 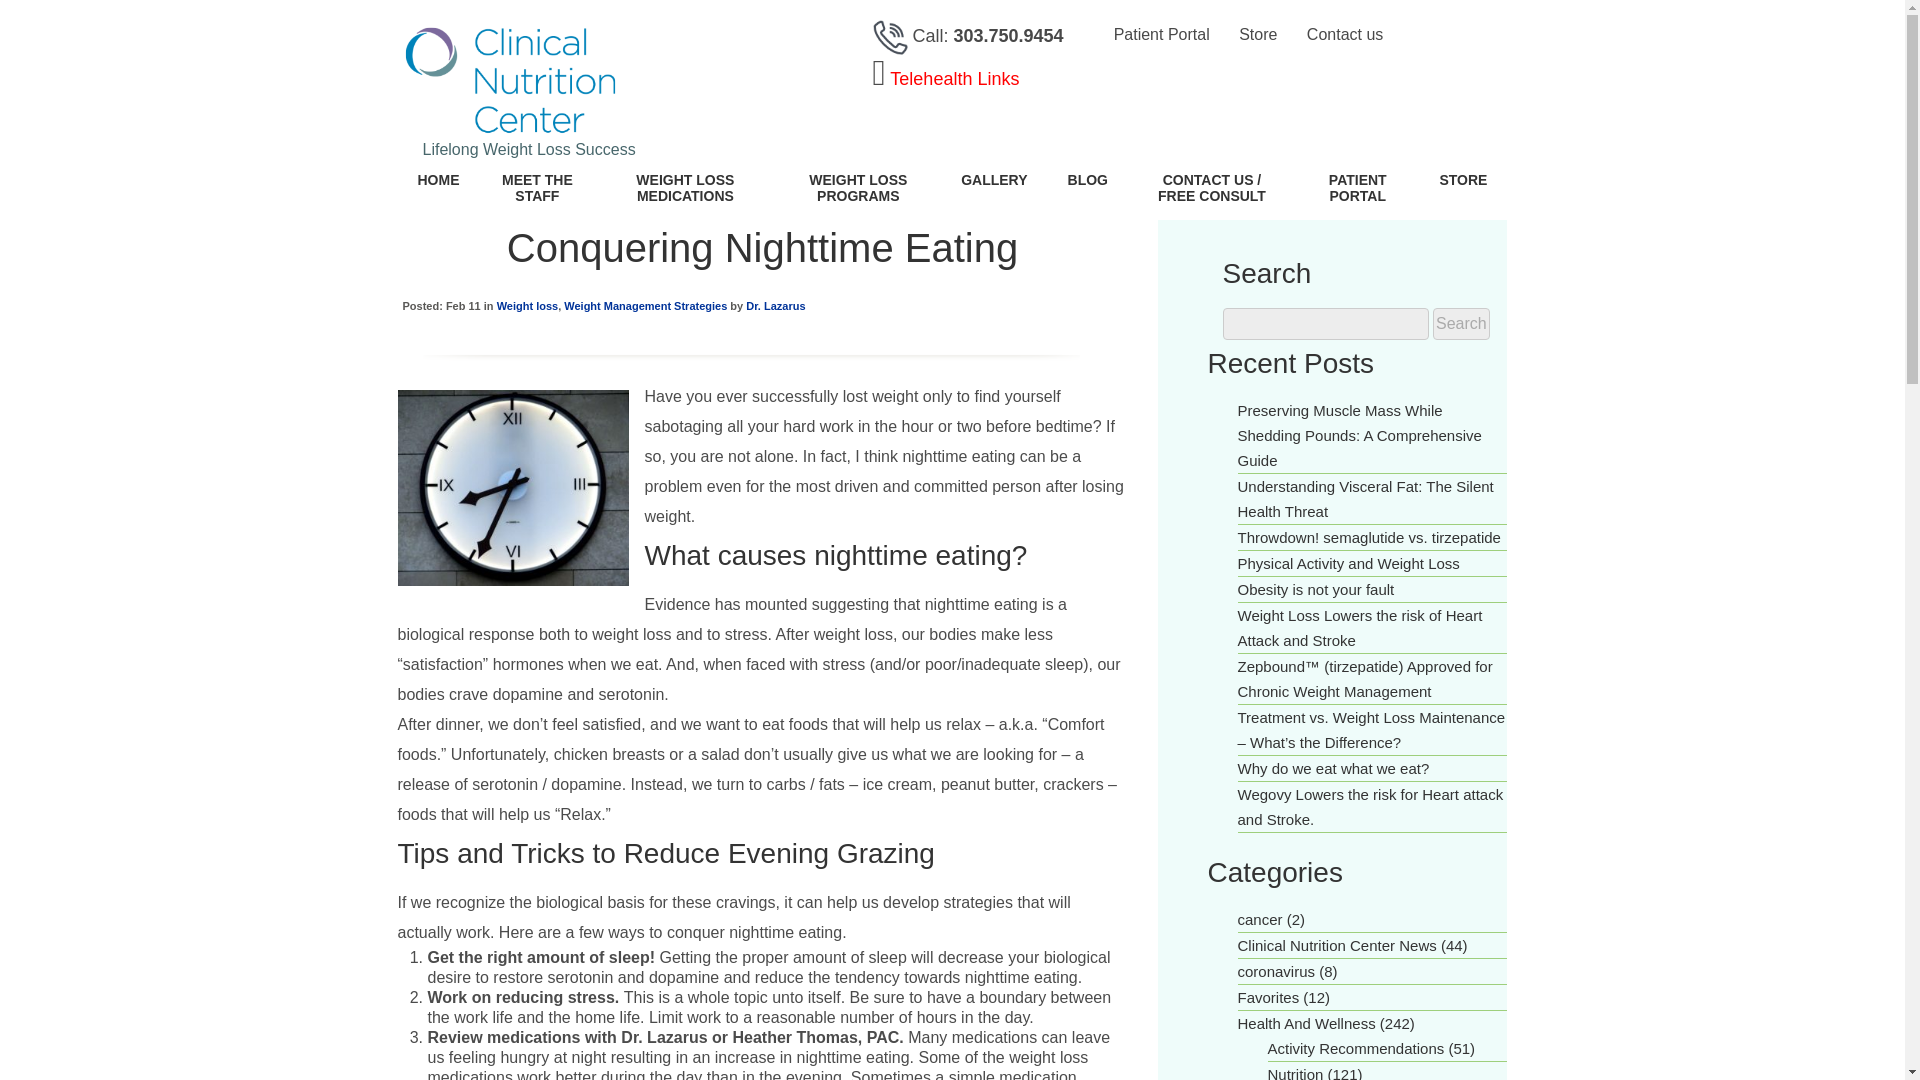 What do you see at coordinates (993, 184) in the screenshot?
I see `GALLERY` at bounding box center [993, 184].